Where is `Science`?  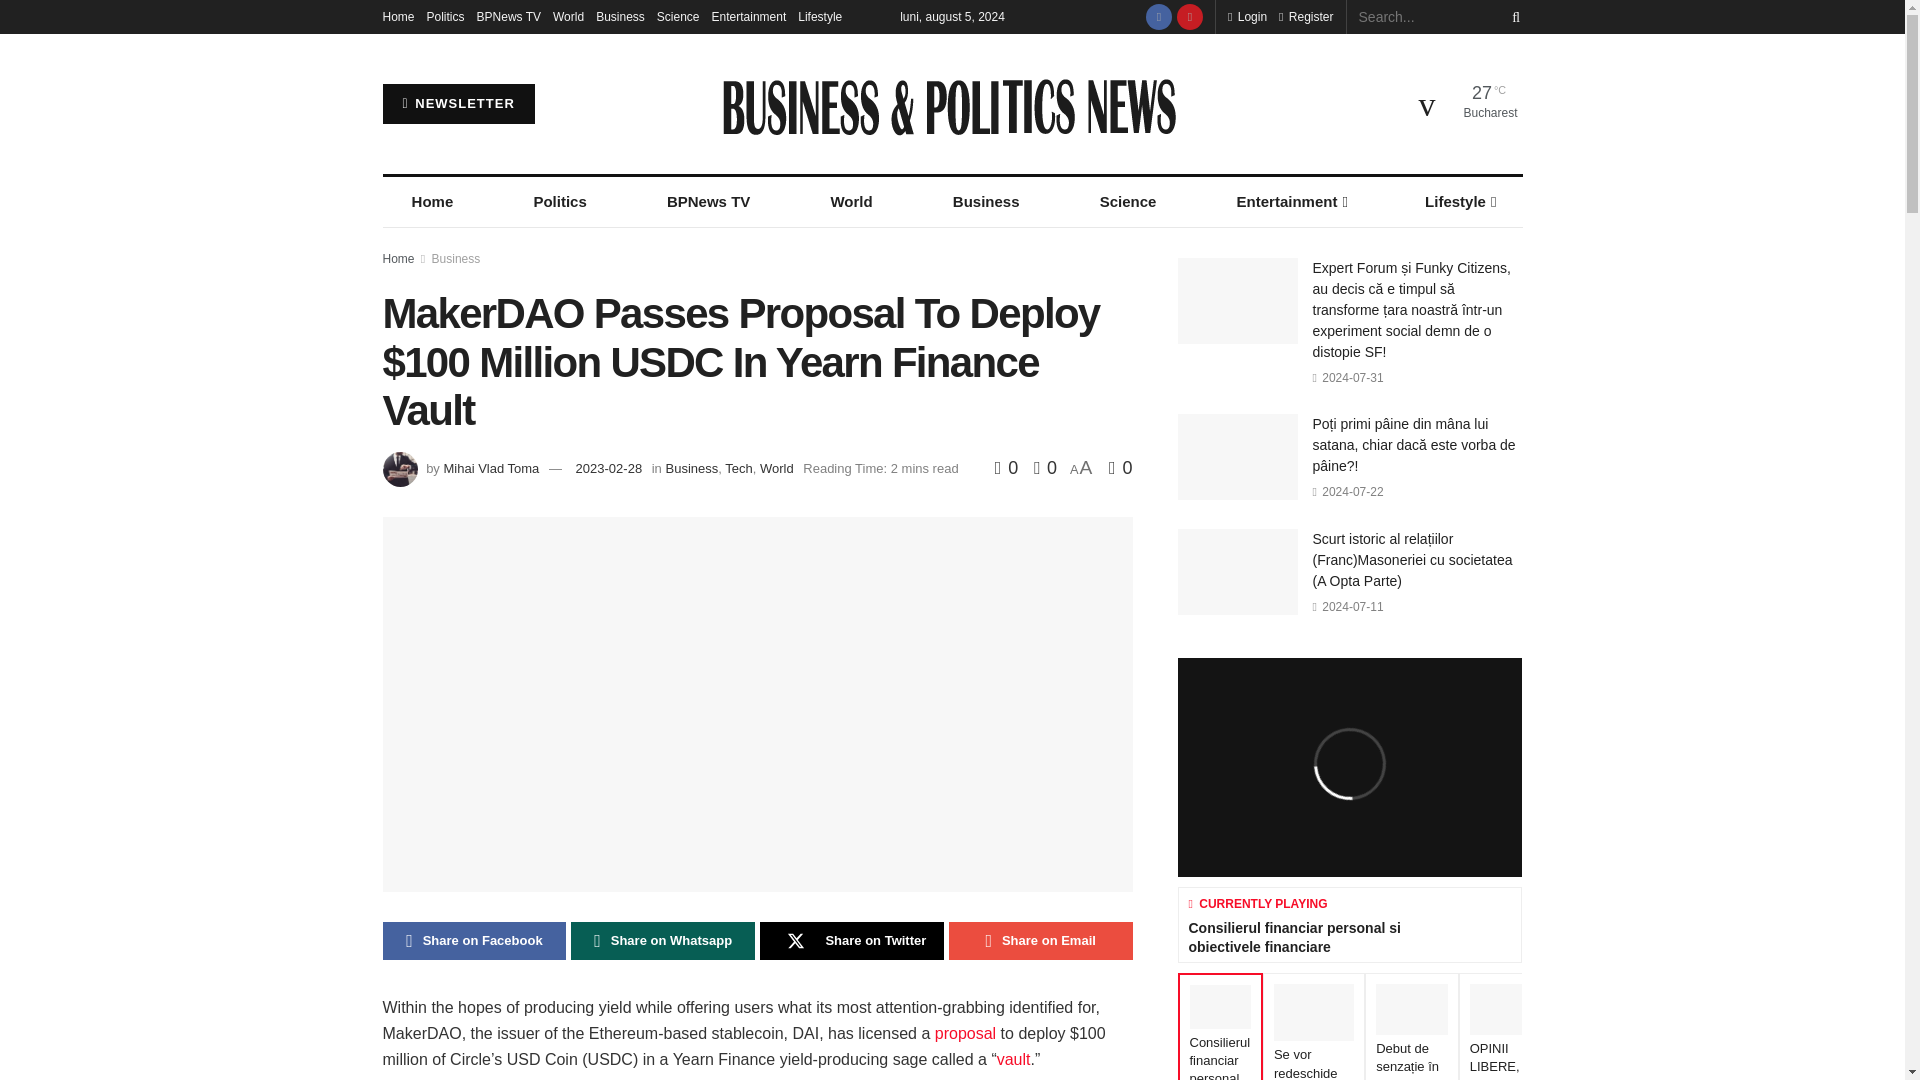 Science is located at coordinates (1128, 202).